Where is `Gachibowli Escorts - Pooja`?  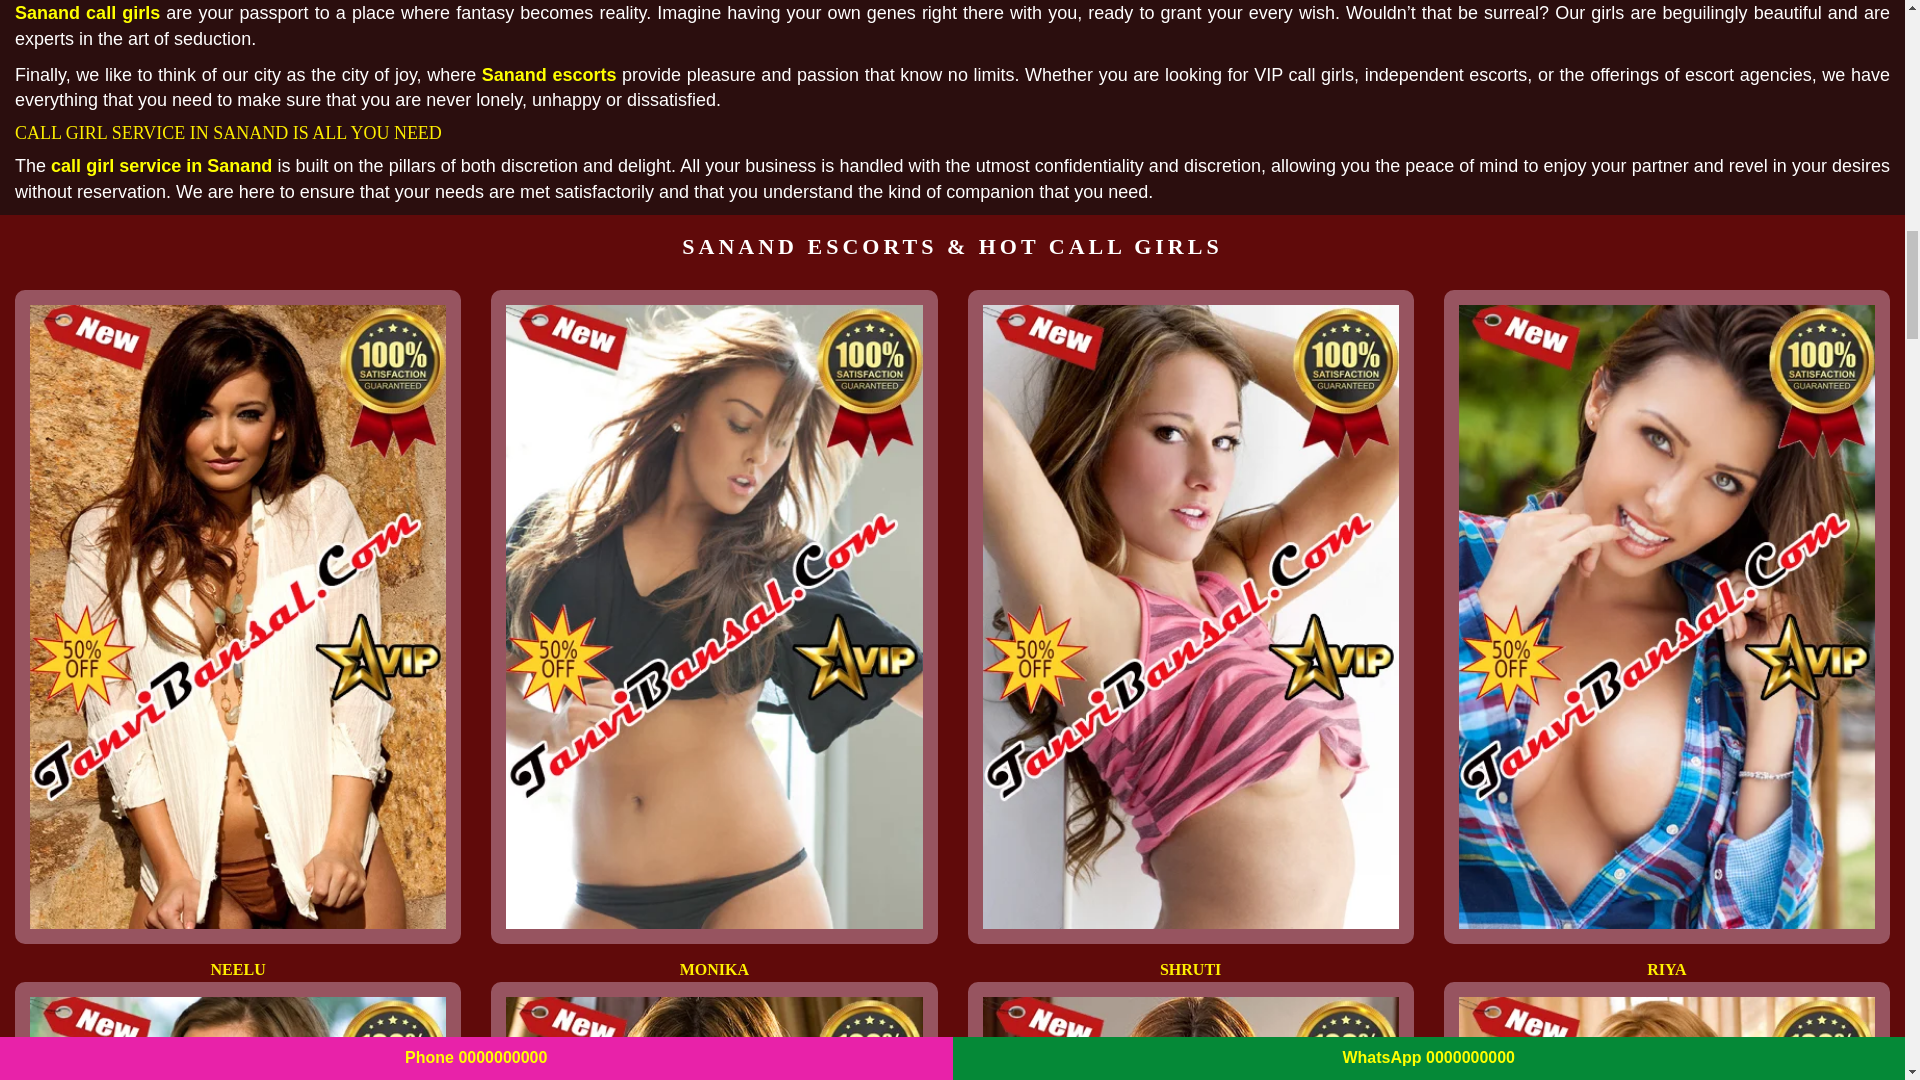
Gachibowli Escorts - Pooja is located at coordinates (1667, 1038).